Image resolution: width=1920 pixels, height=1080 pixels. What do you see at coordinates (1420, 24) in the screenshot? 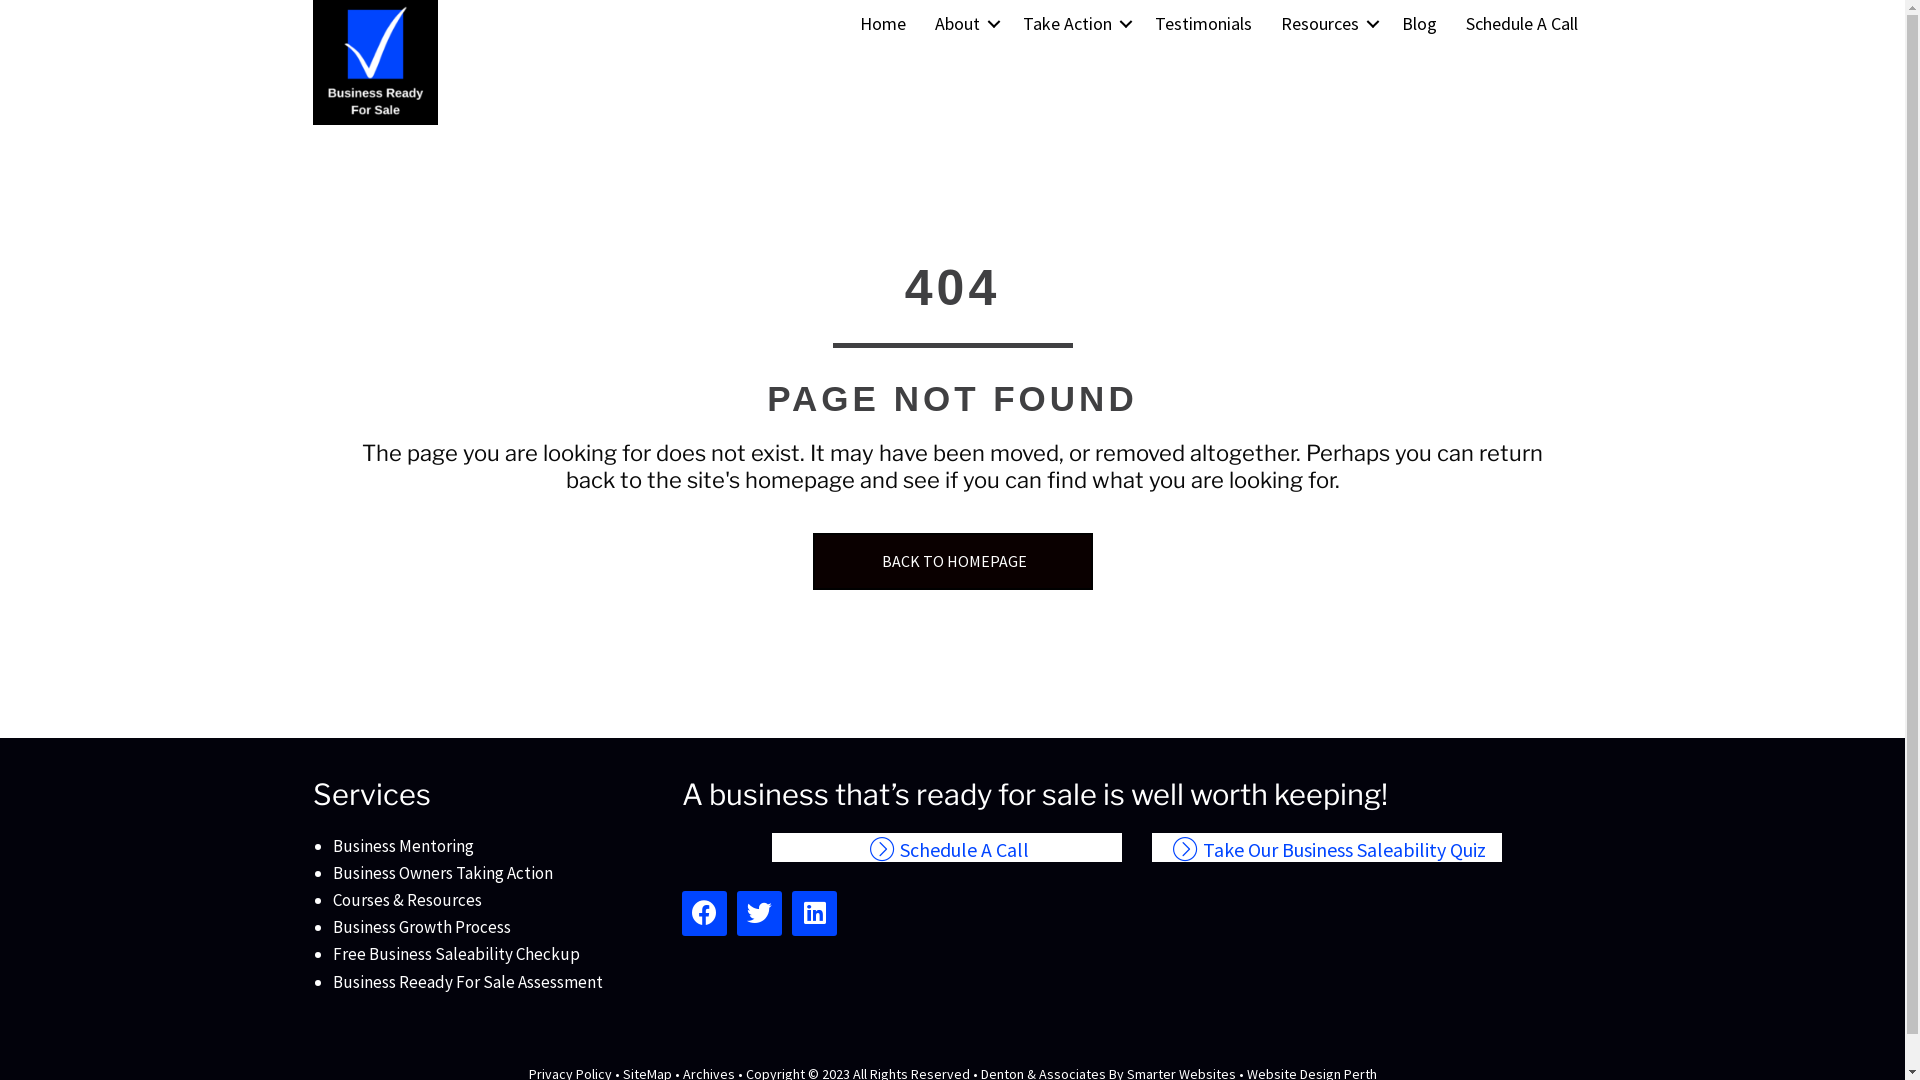
I see `Blog` at bounding box center [1420, 24].